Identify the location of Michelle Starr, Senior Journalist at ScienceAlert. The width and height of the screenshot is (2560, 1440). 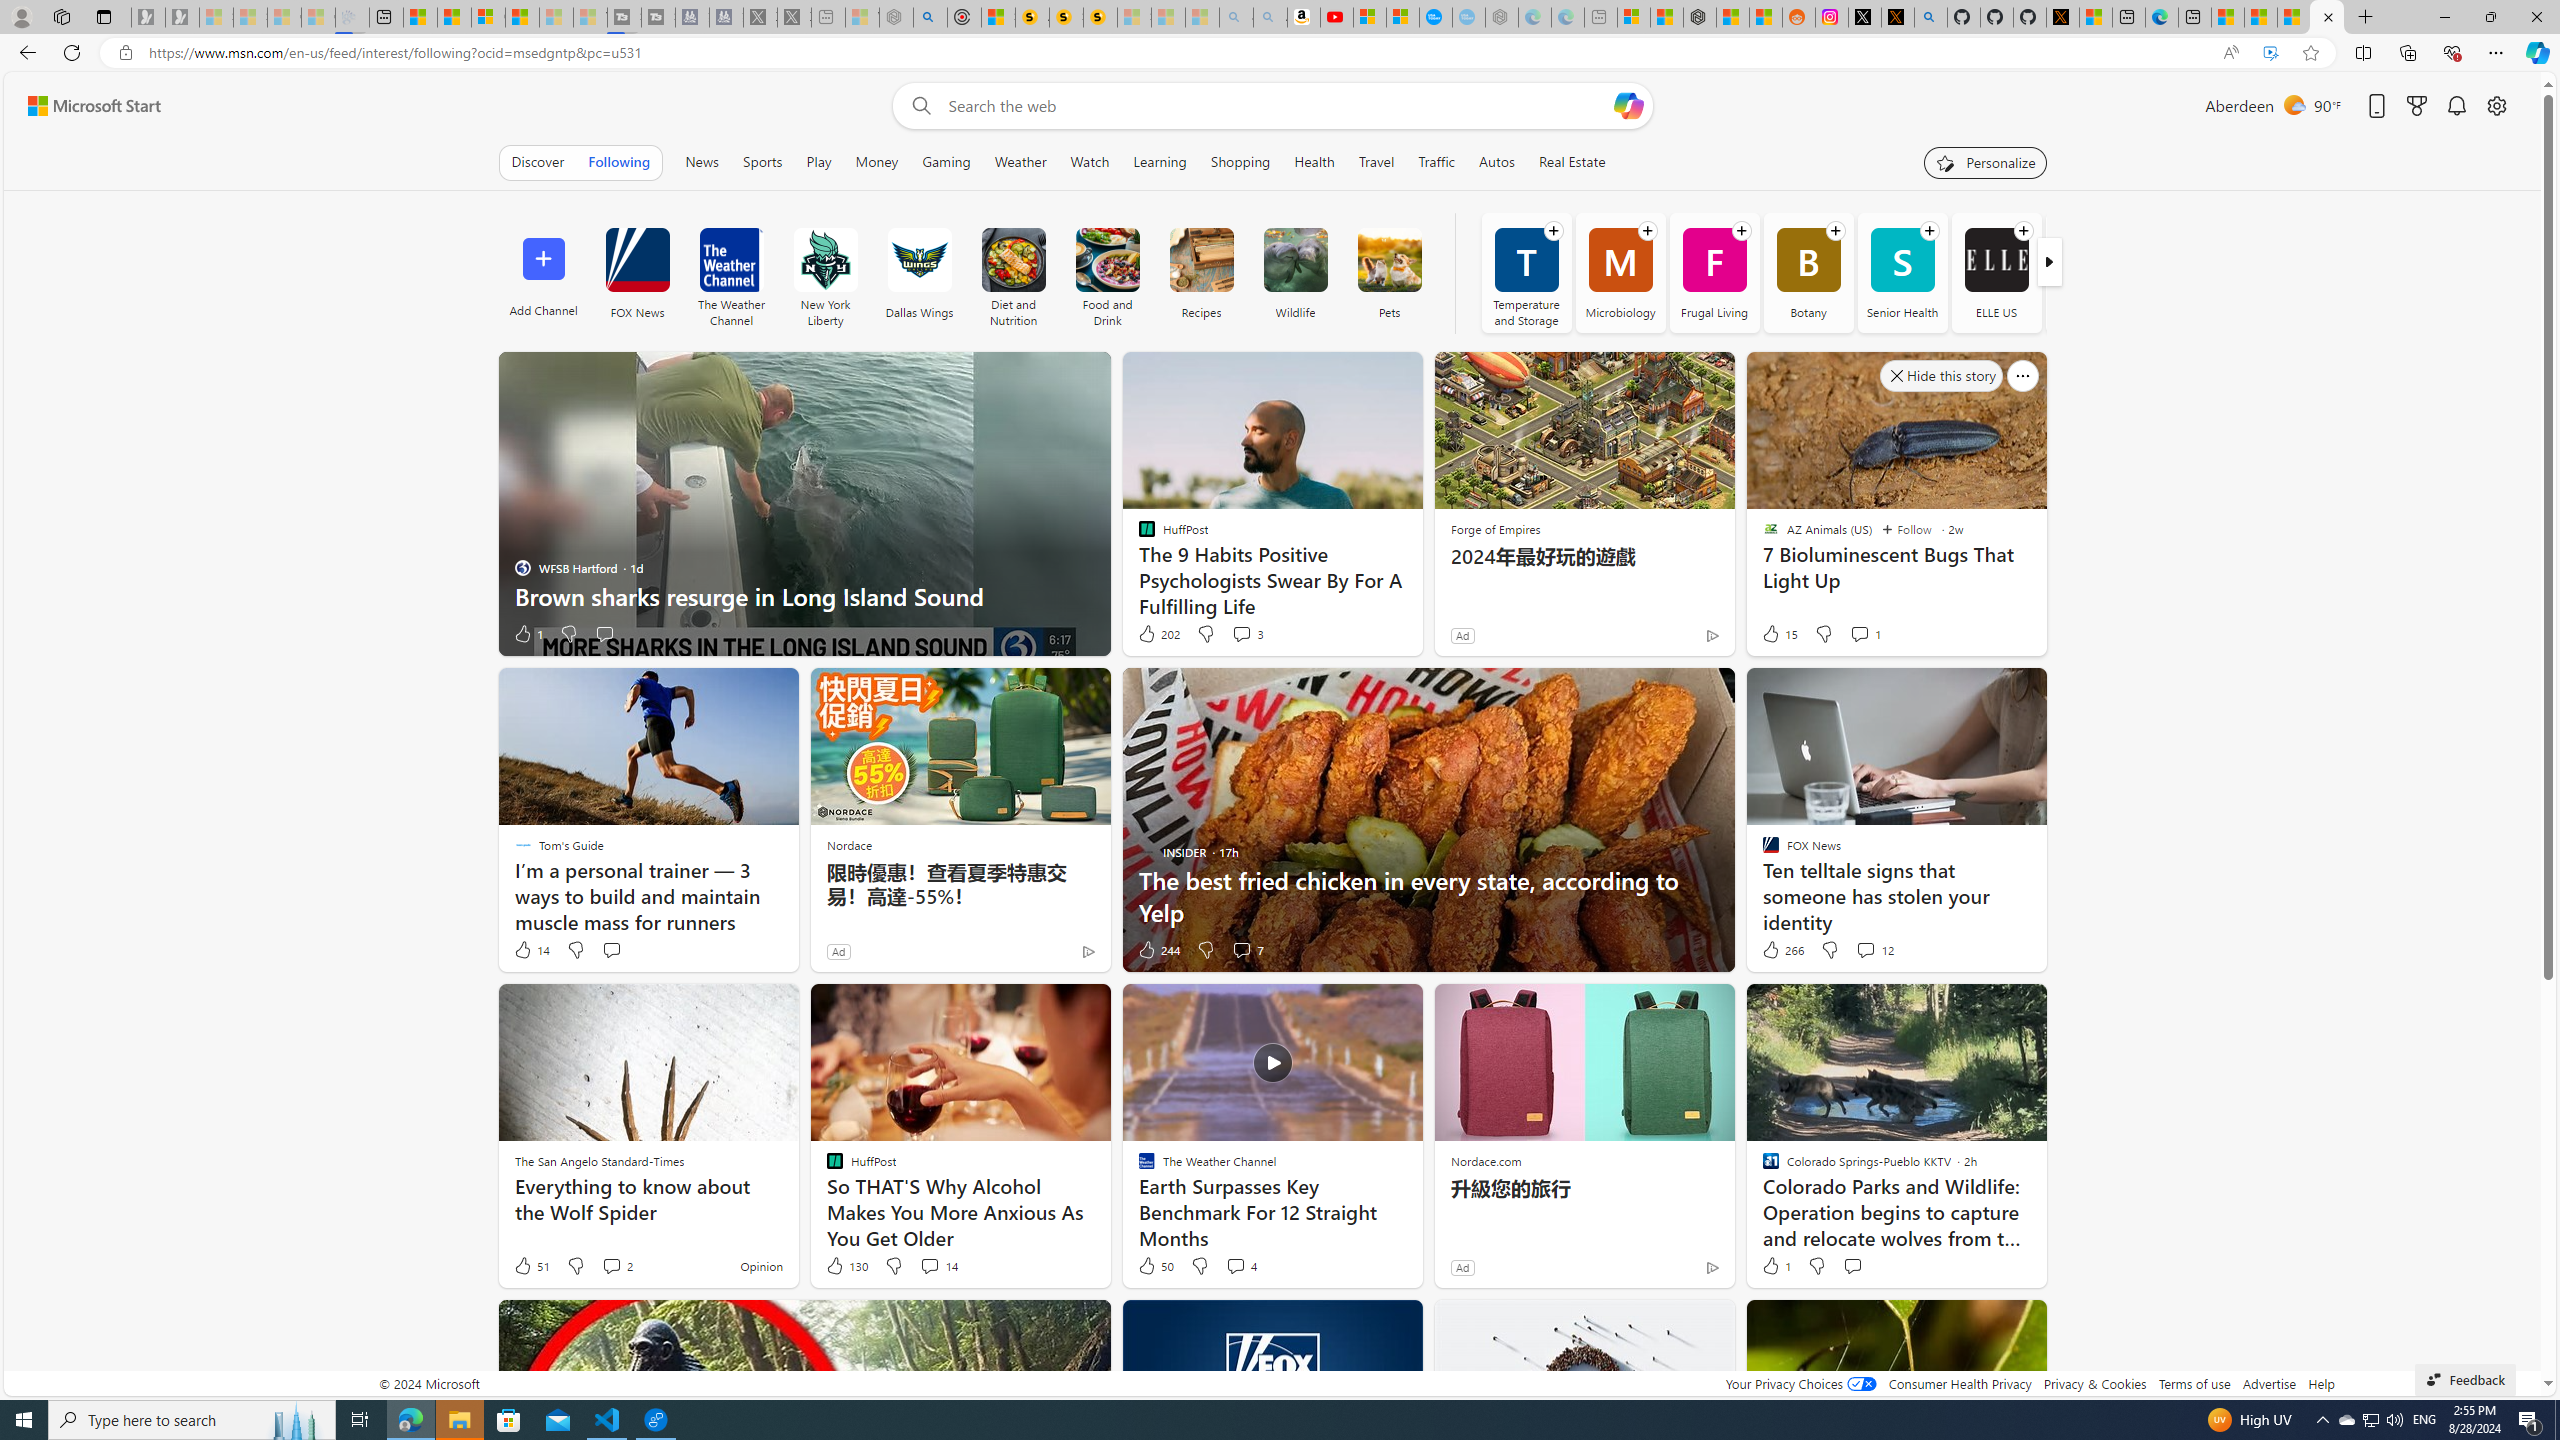
(1100, 17).